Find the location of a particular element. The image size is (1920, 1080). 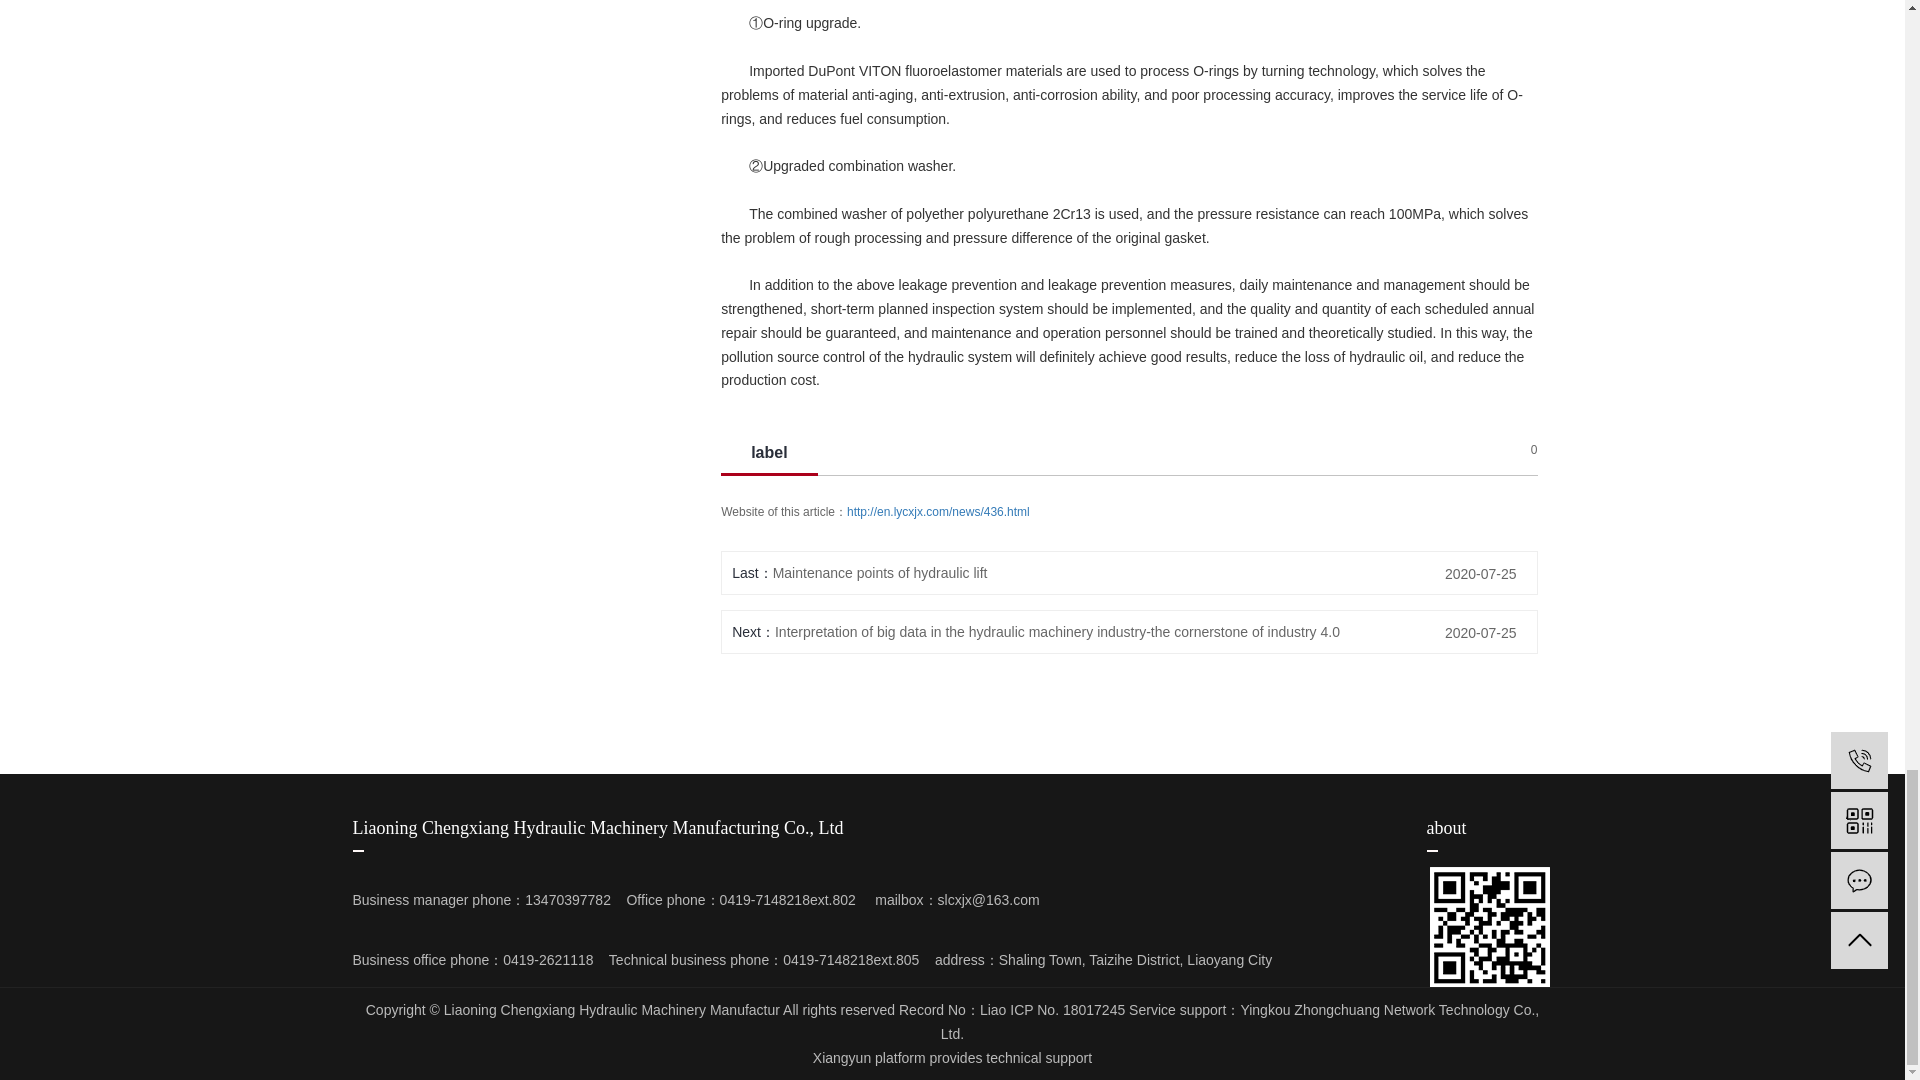

1604536475204768.png is located at coordinates (1490, 927).